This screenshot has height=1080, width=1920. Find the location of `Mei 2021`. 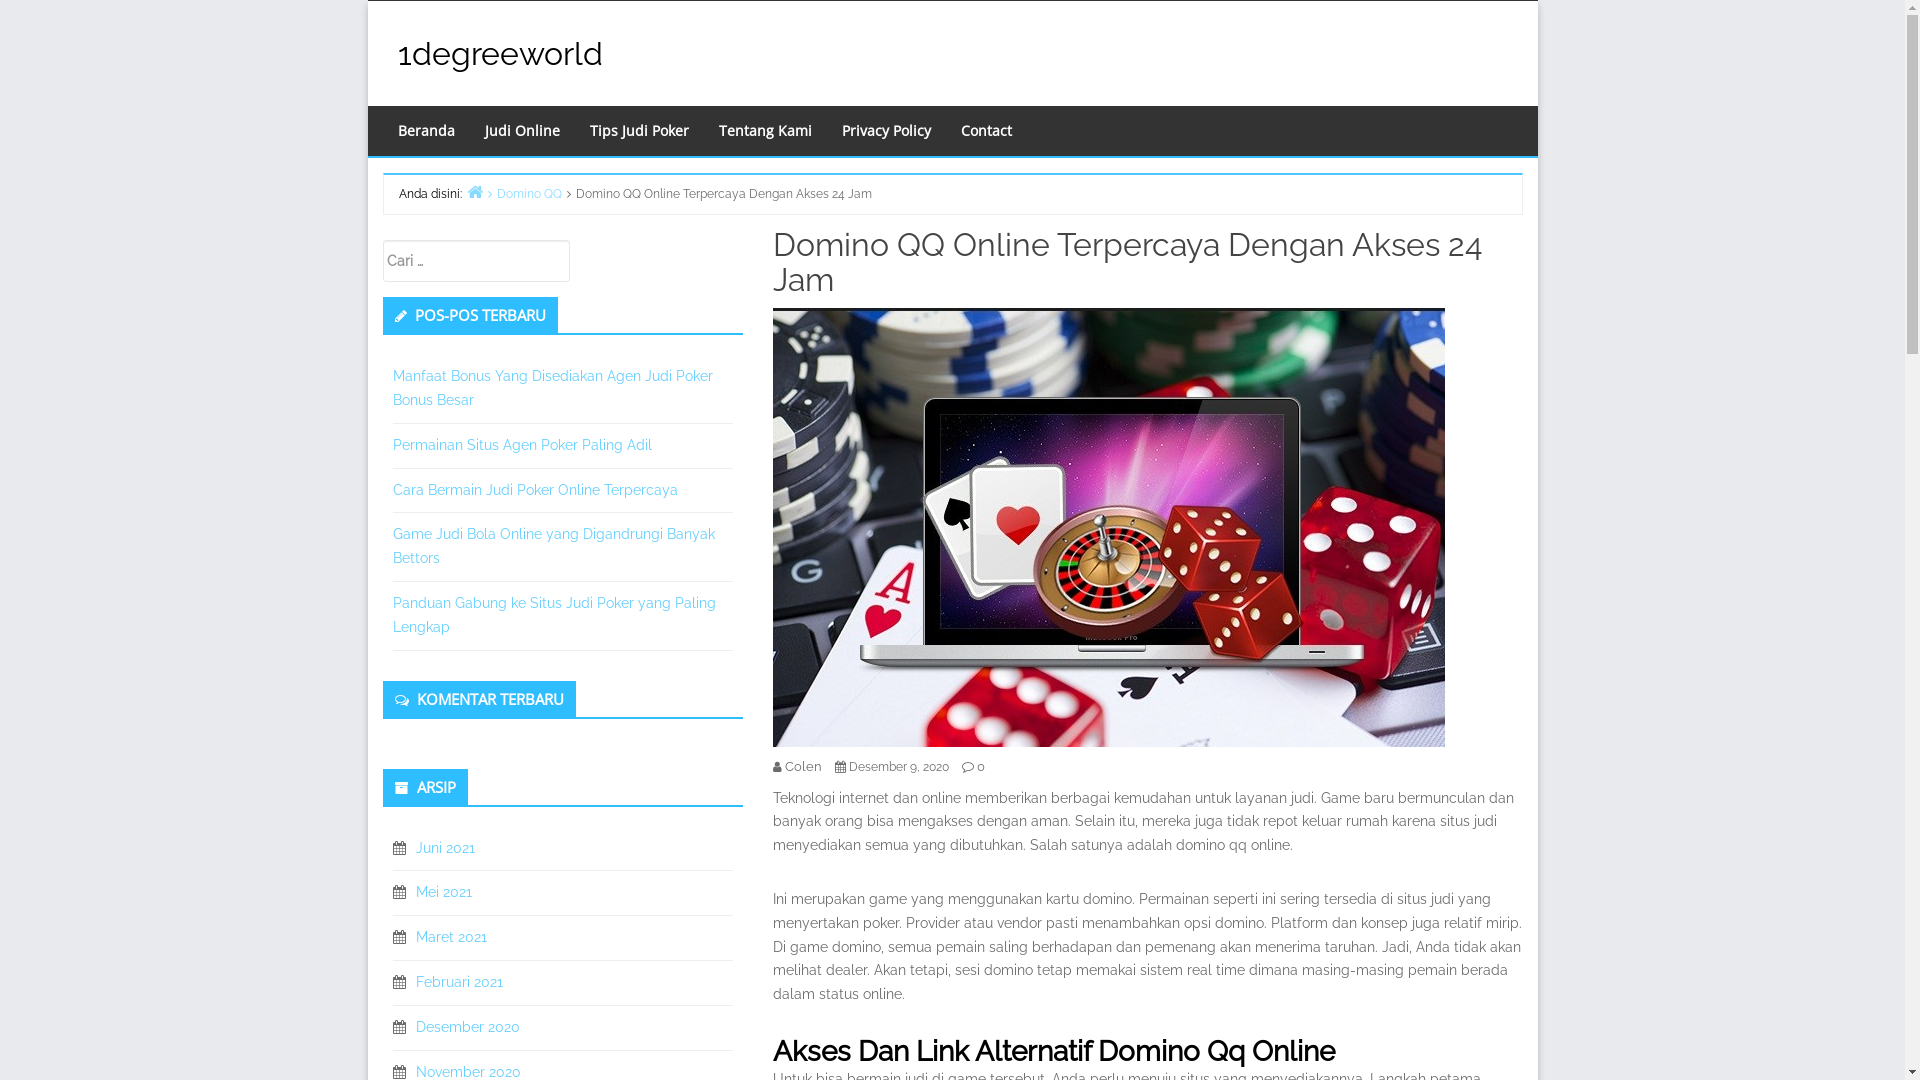

Mei 2021 is located at coordinates (444, 892).